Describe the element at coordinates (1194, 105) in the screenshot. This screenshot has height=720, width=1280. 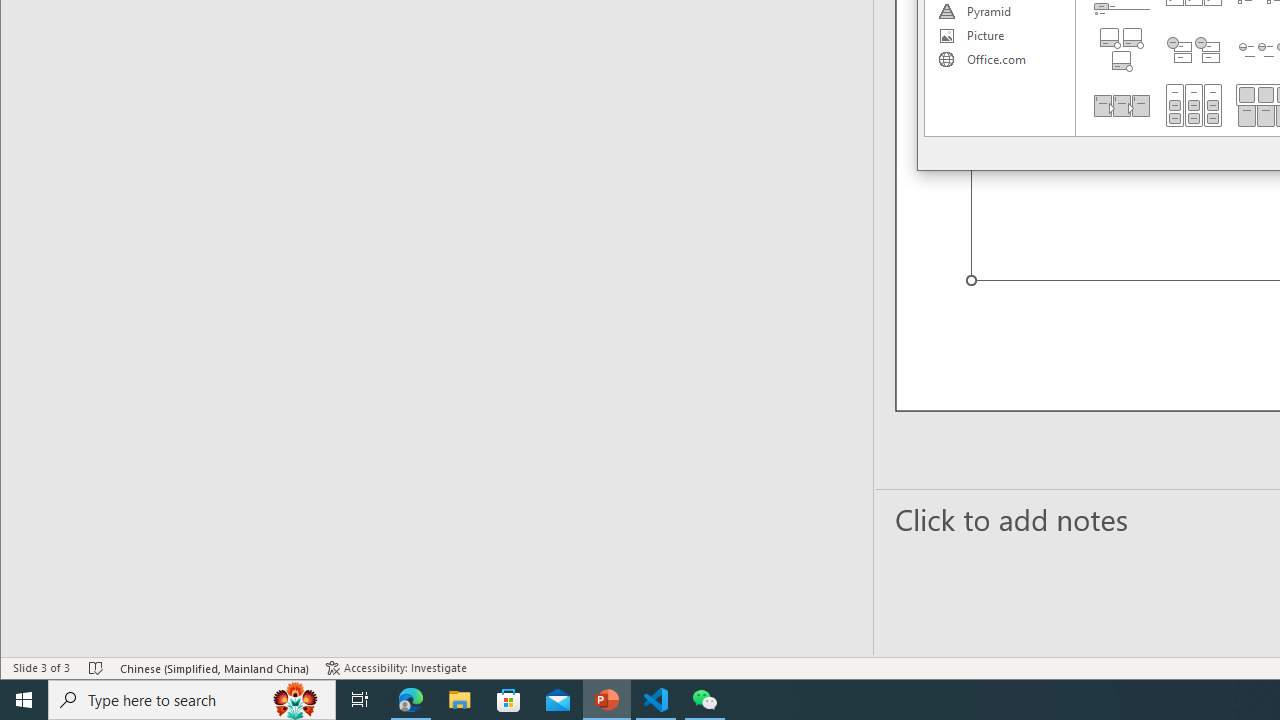
I see `Grouped List` at that location.